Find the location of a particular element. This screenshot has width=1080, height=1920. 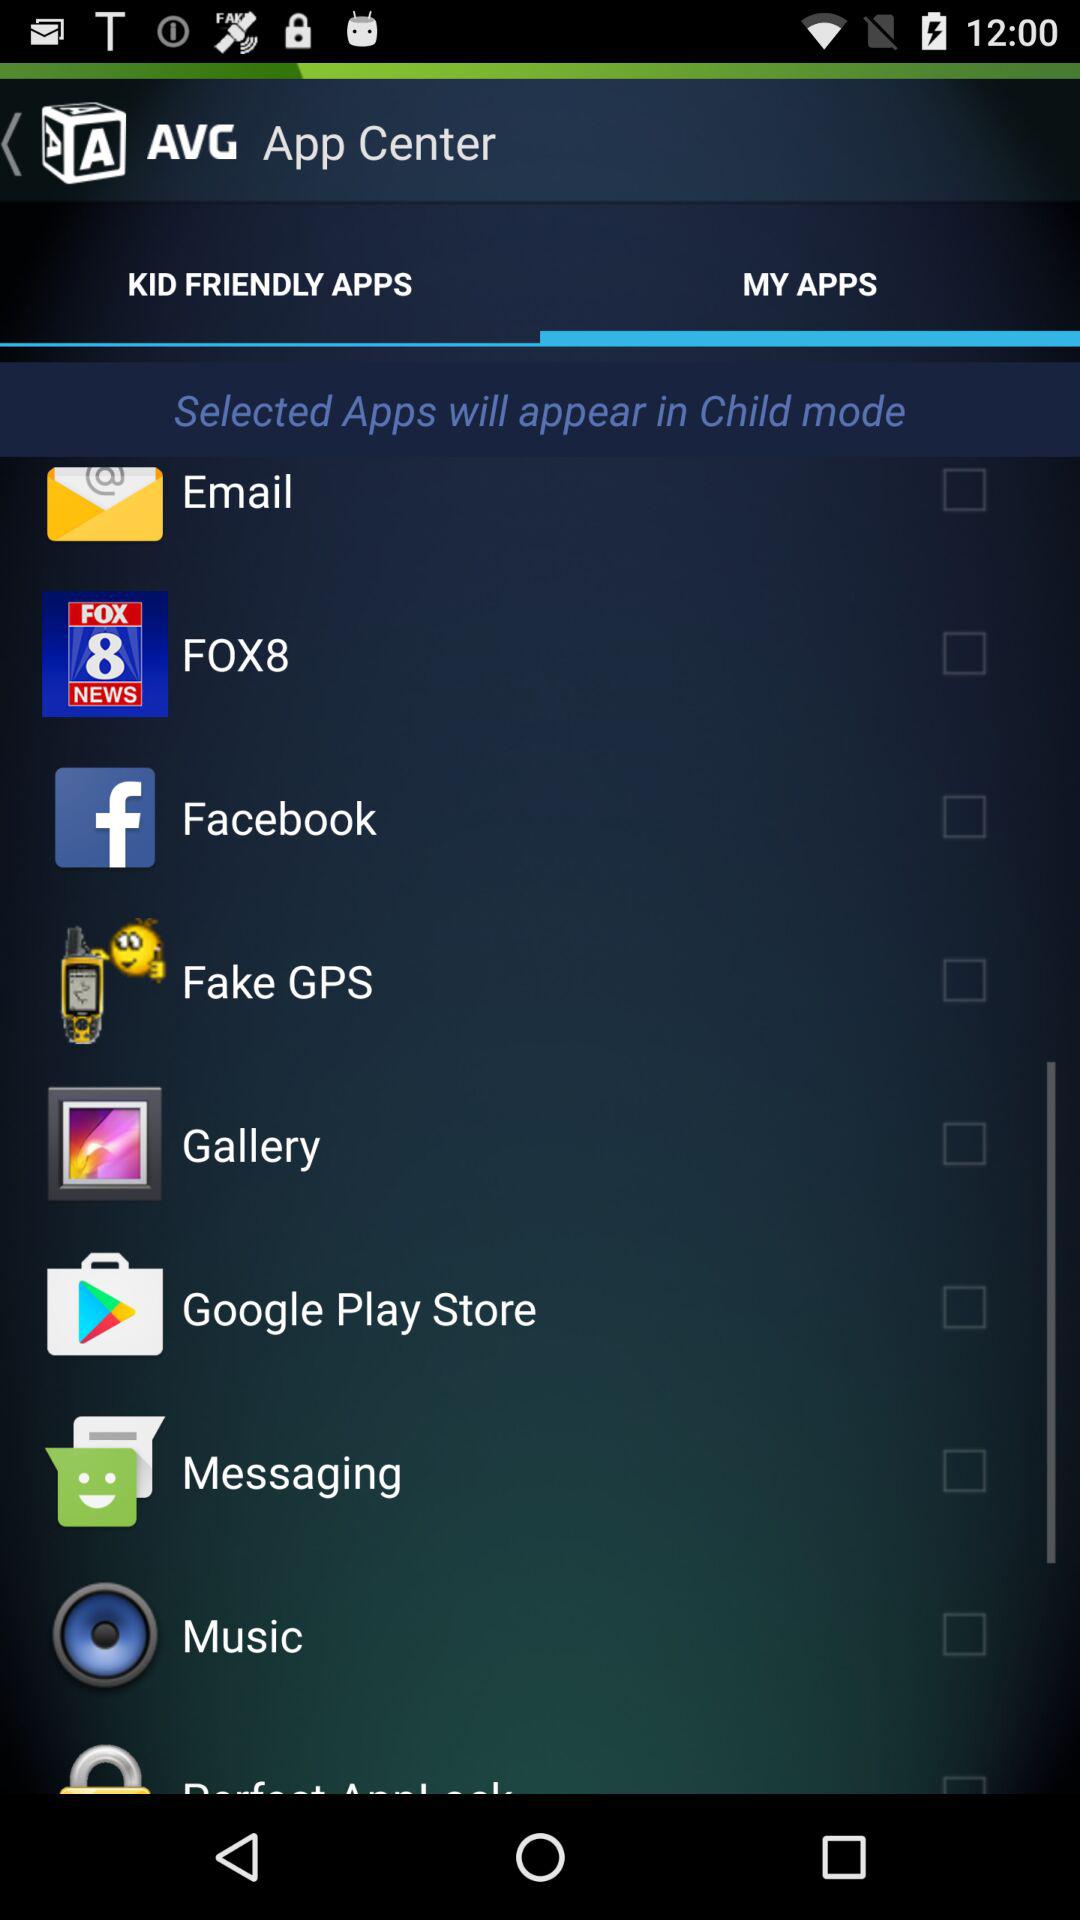

choose the app above perfect applock app is located at coordinates (242, 1634).